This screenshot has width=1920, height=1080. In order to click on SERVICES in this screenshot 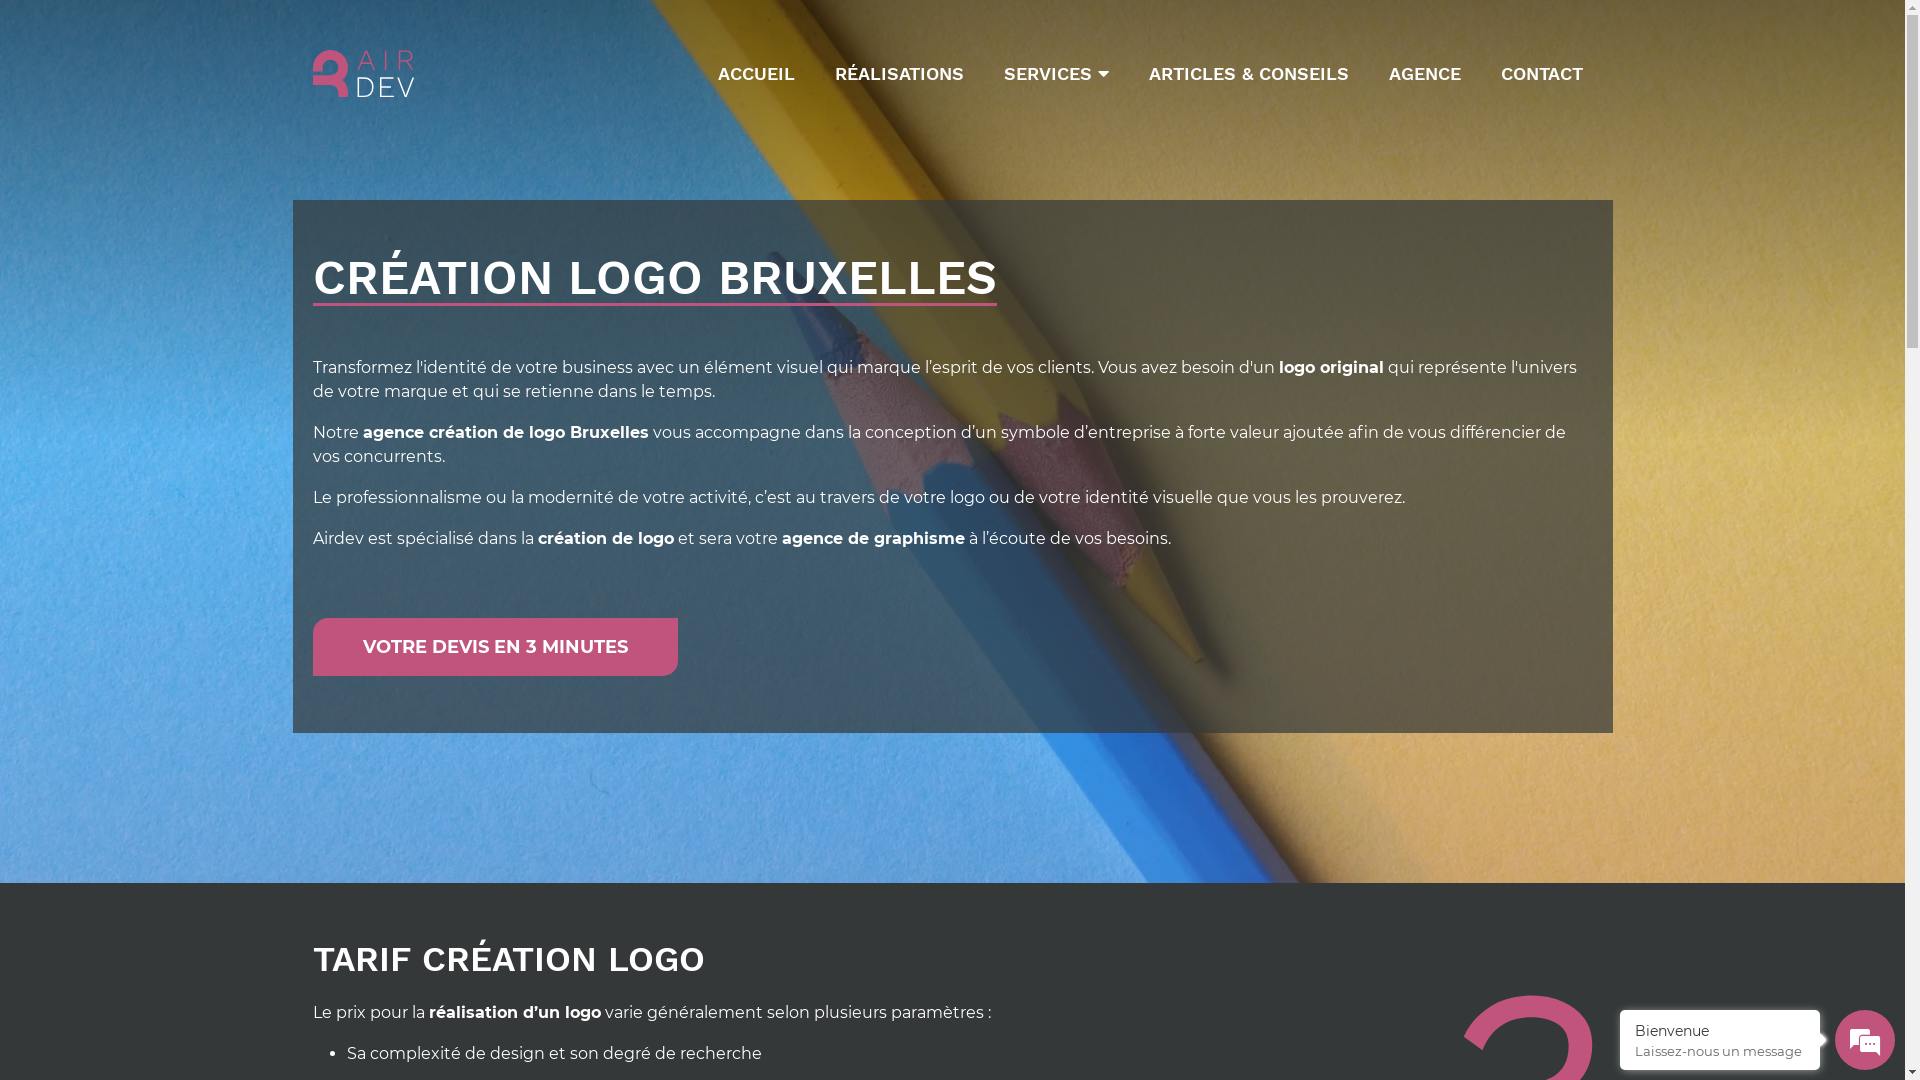, I will do `click(1056, 74)`.